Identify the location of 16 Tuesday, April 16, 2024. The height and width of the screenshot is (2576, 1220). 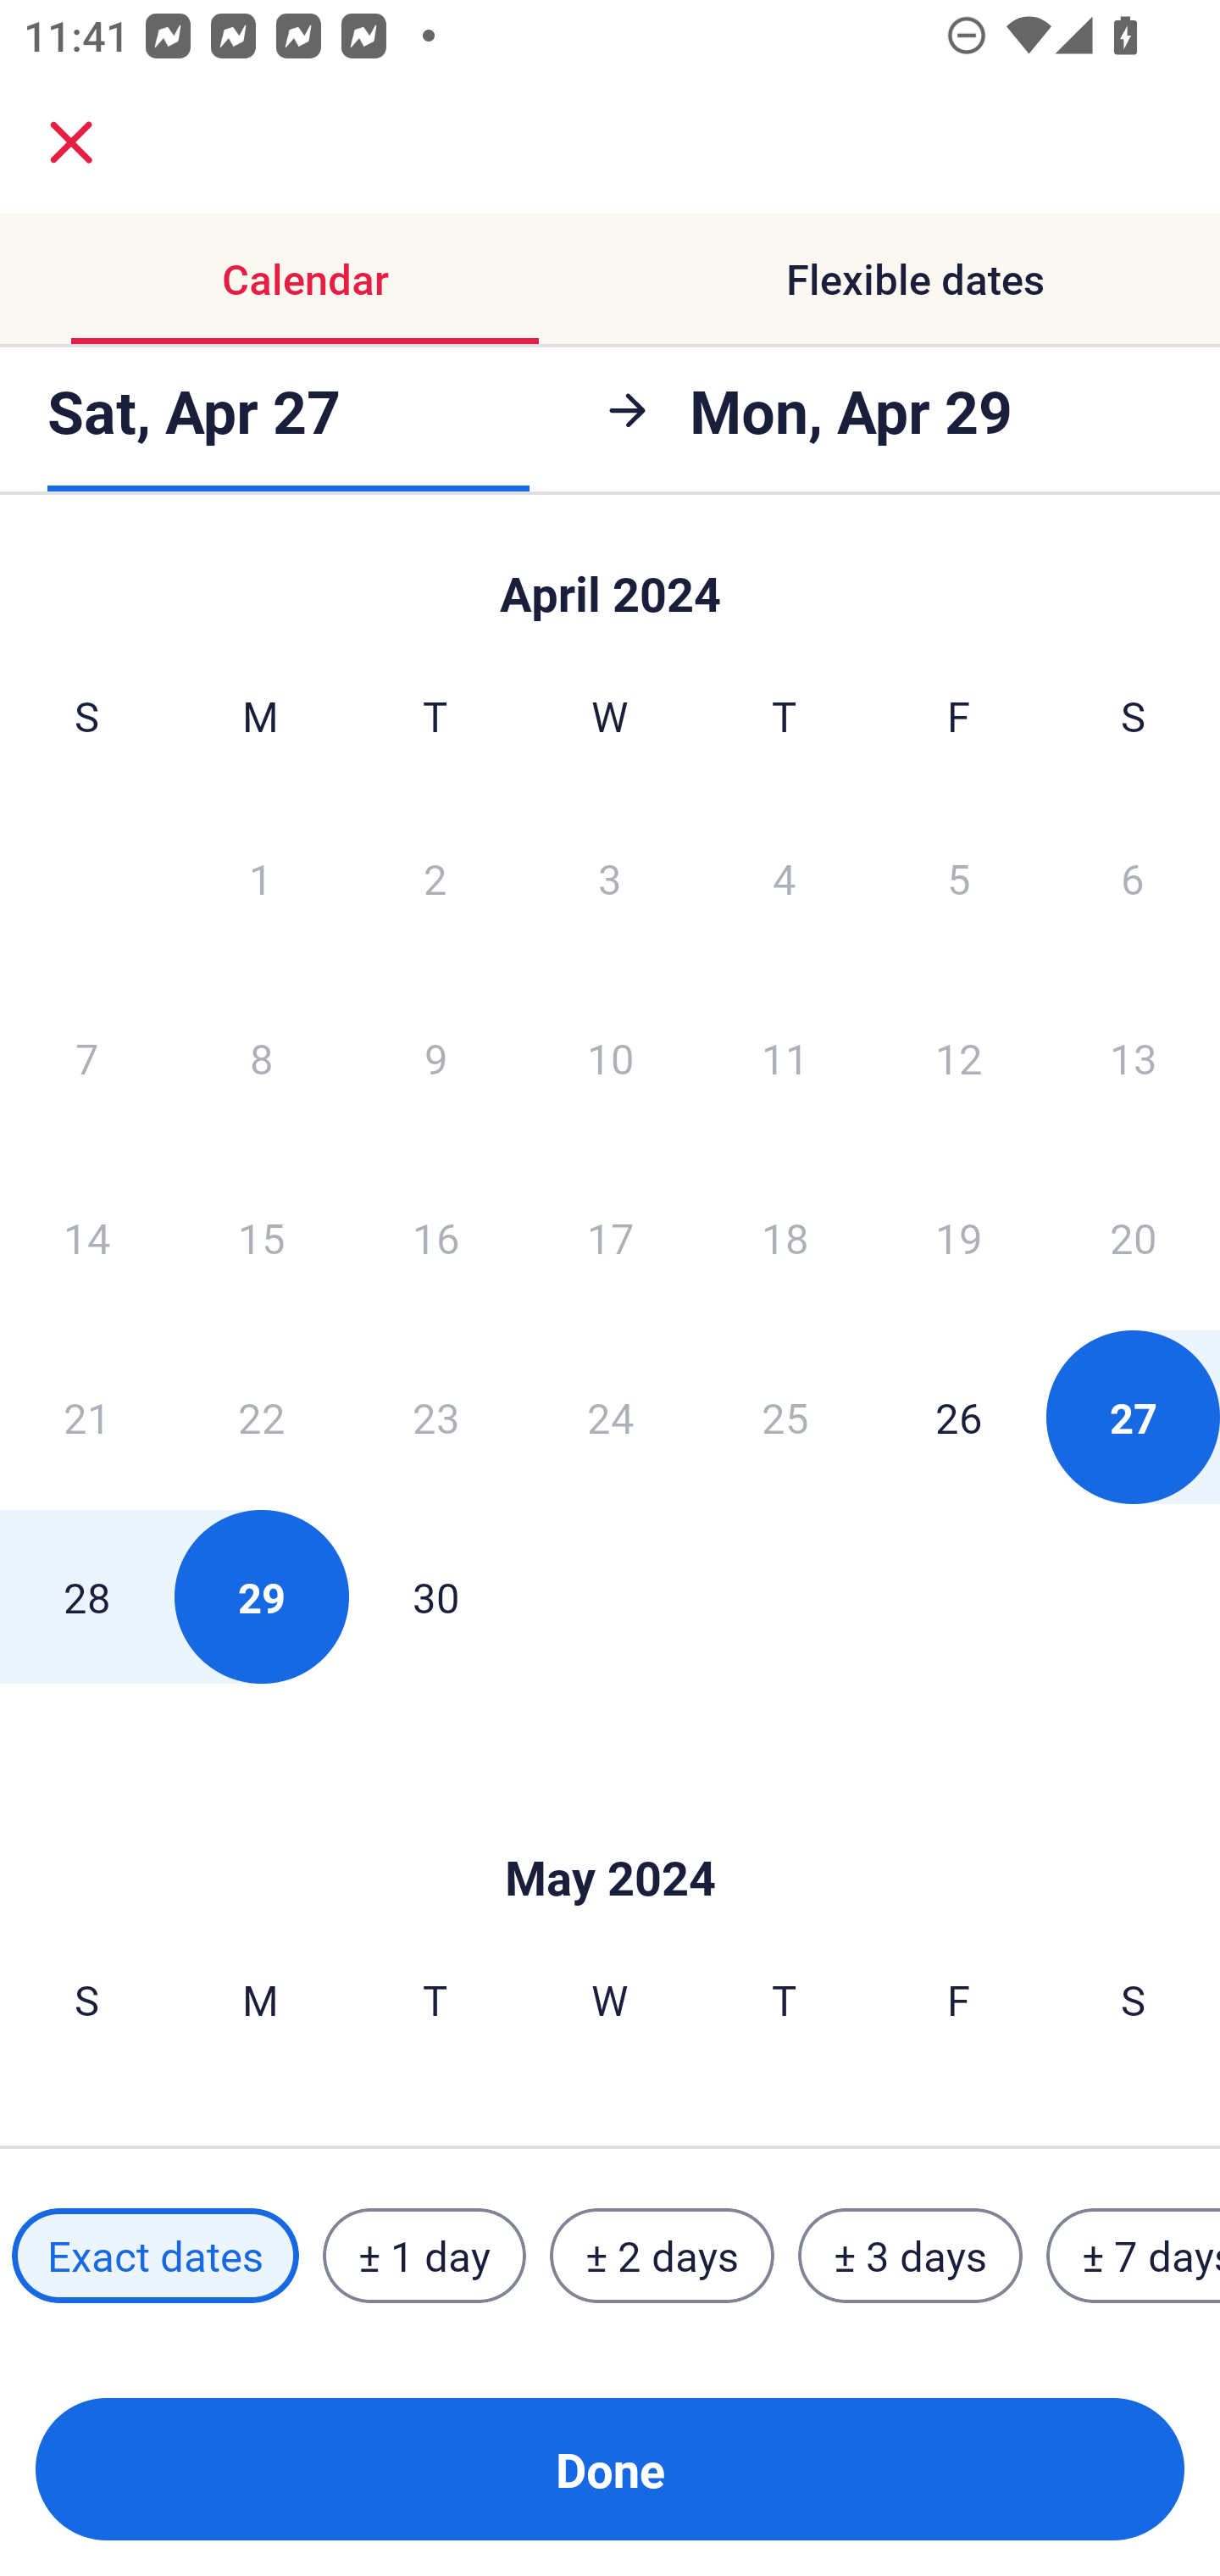
(435, 1237).